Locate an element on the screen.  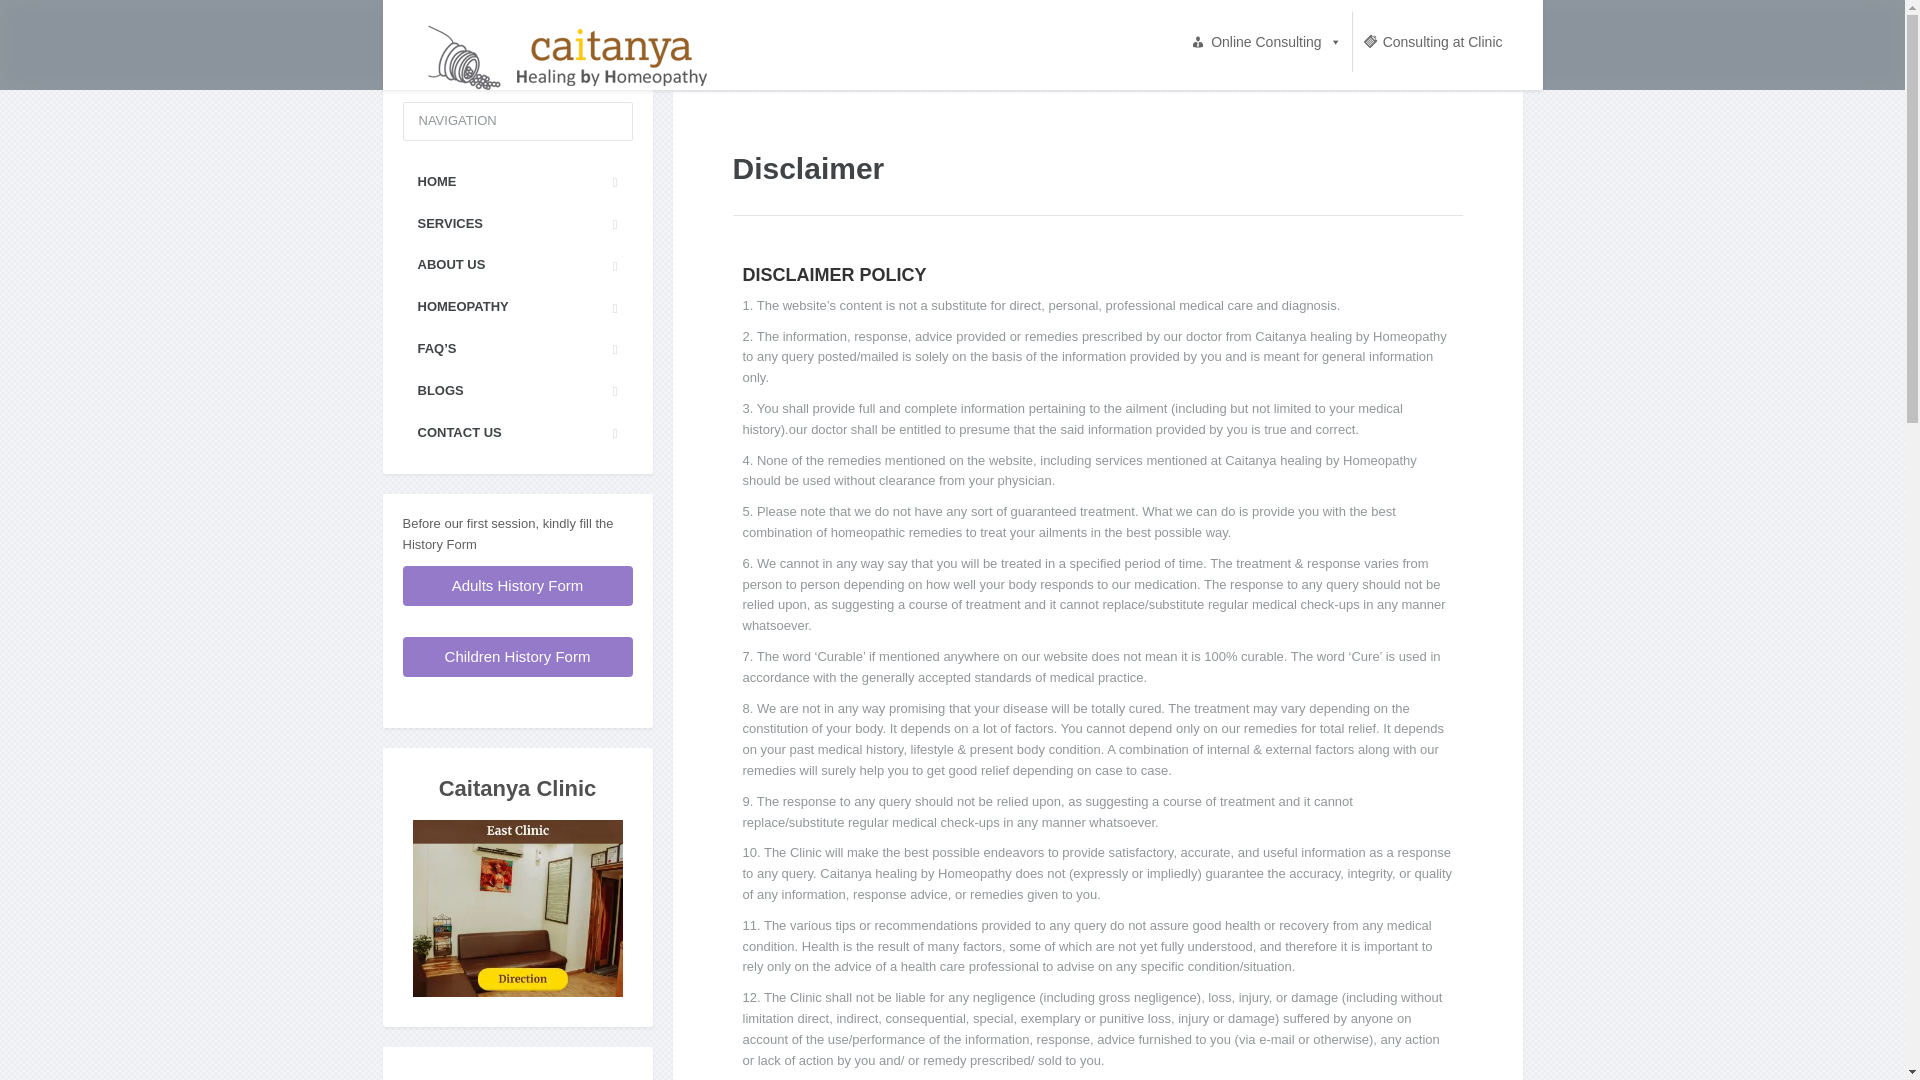
BLOGS is located at coordinates (516, 391).